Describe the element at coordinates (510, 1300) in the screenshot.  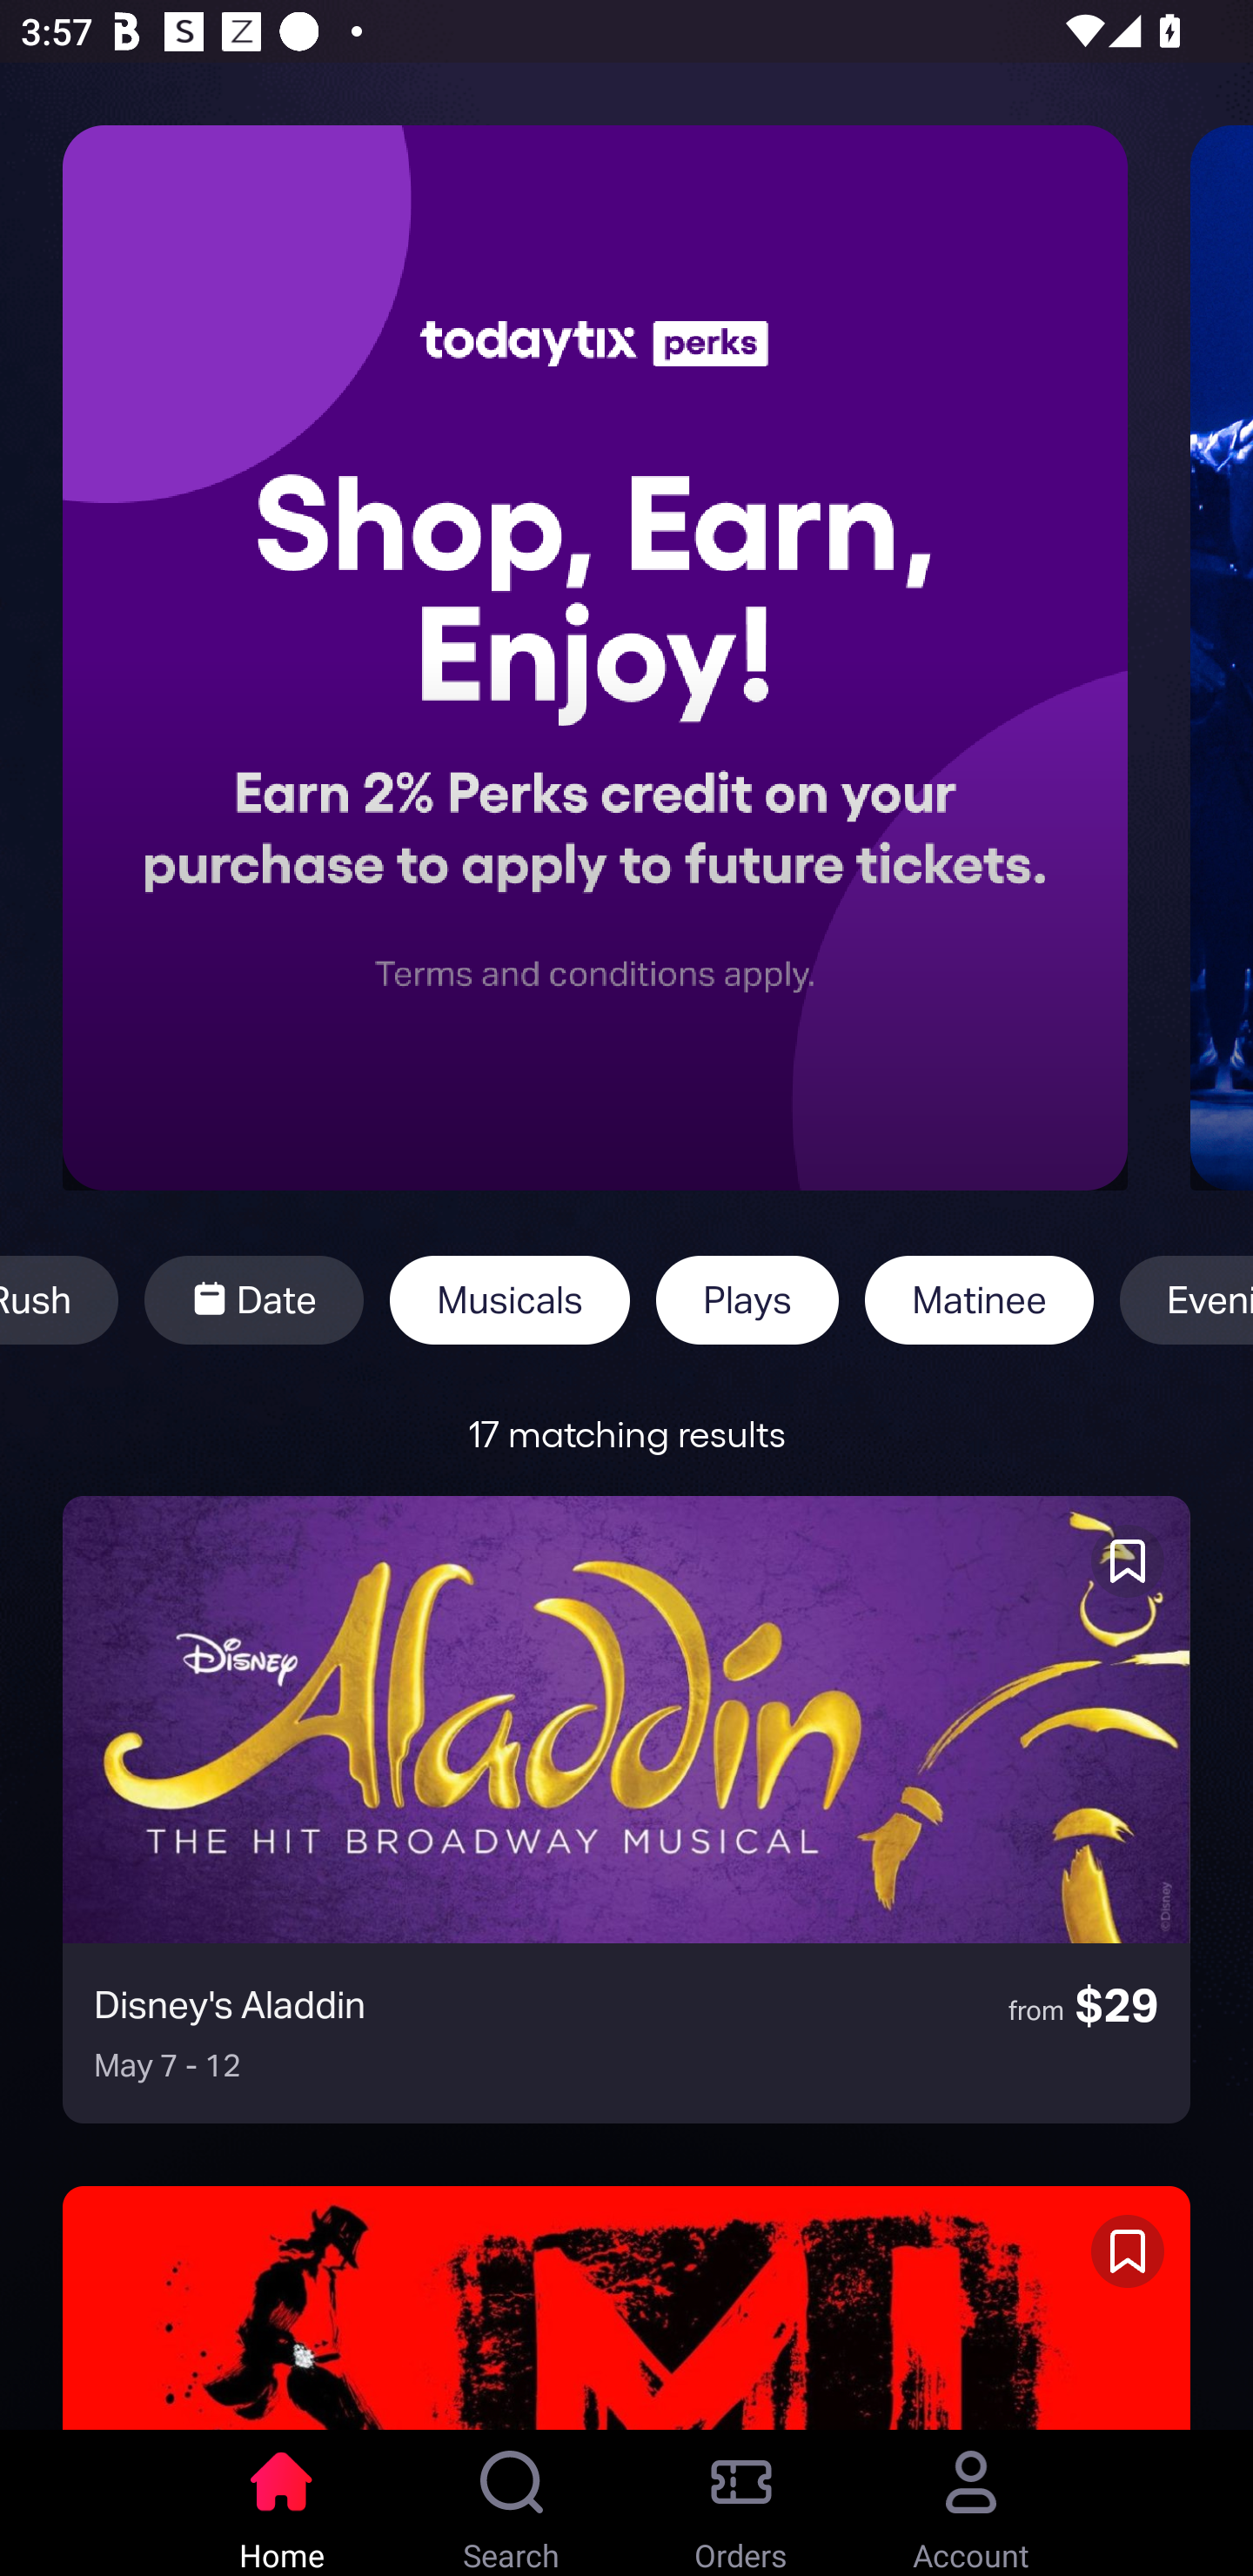
I see `Musicals` at that location.